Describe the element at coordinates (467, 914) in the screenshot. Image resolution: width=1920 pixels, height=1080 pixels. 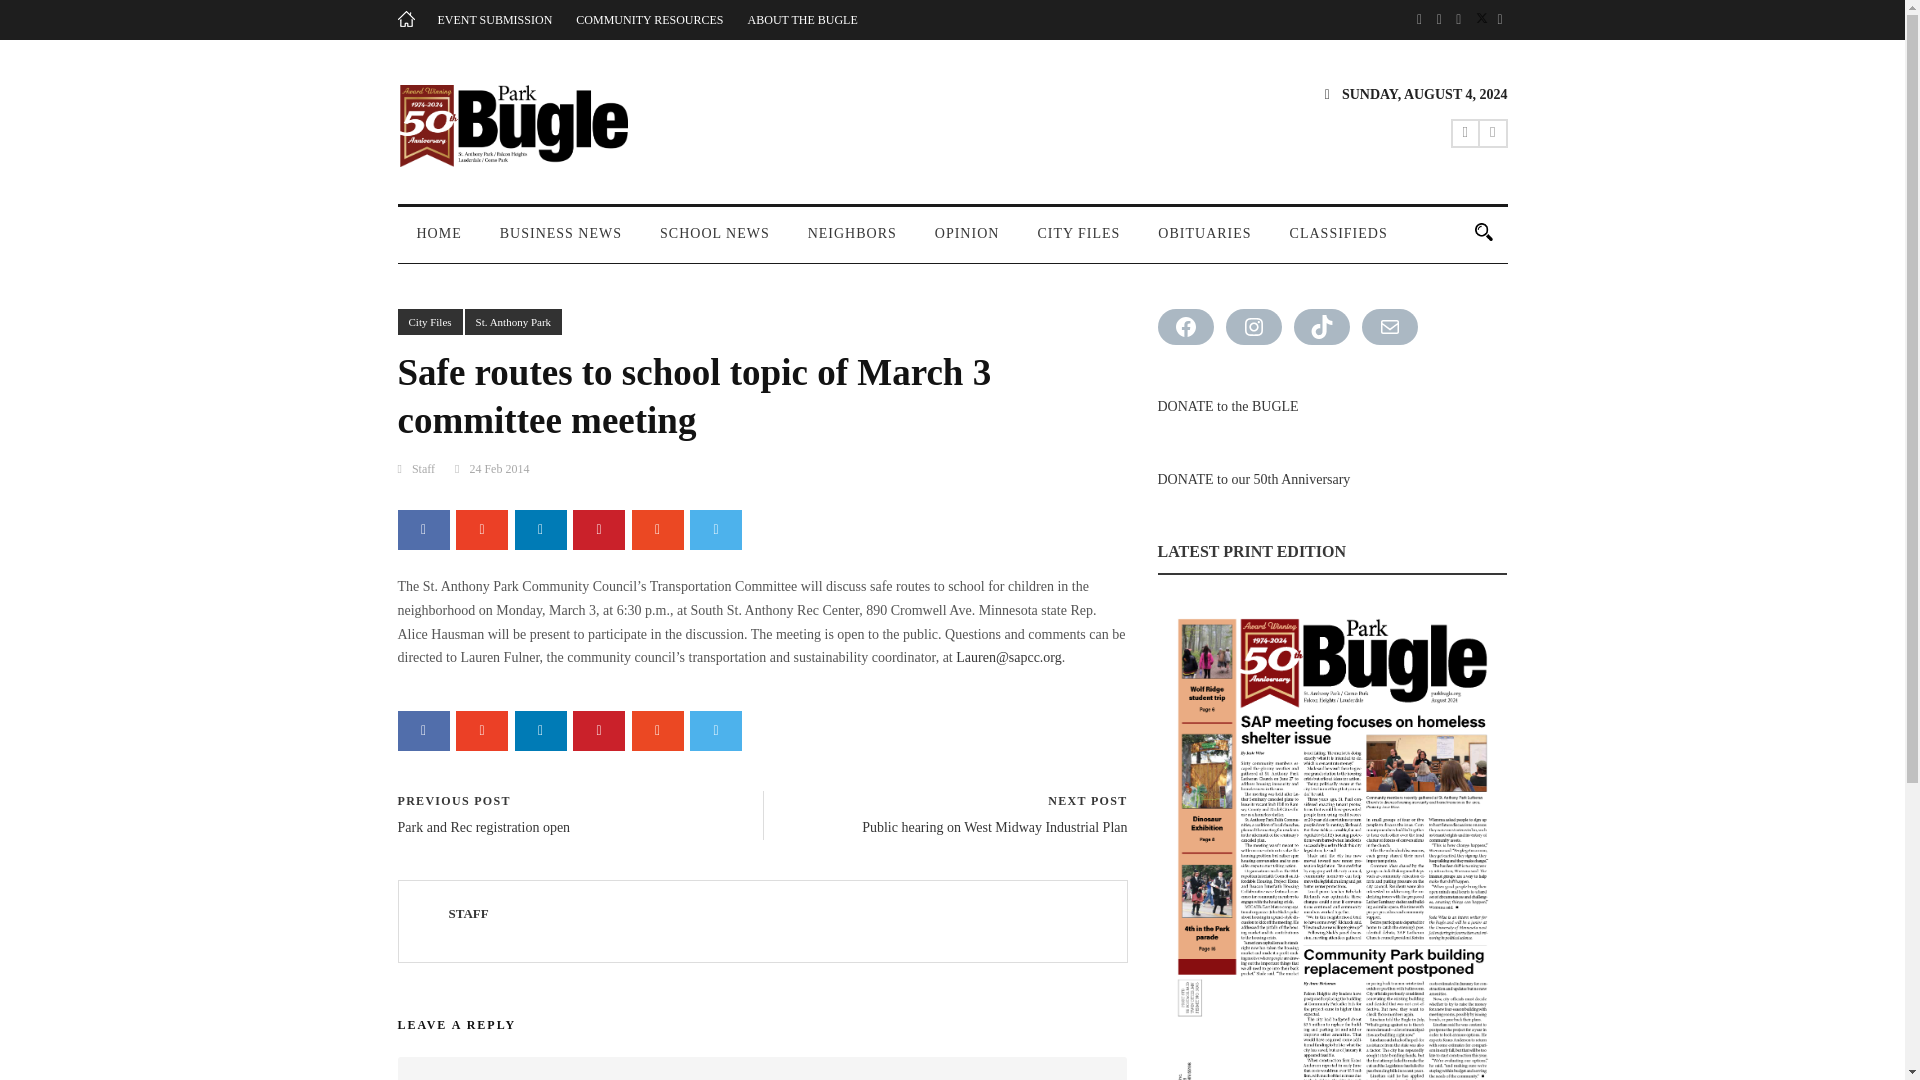
I see `Posts by Staff` at that location.